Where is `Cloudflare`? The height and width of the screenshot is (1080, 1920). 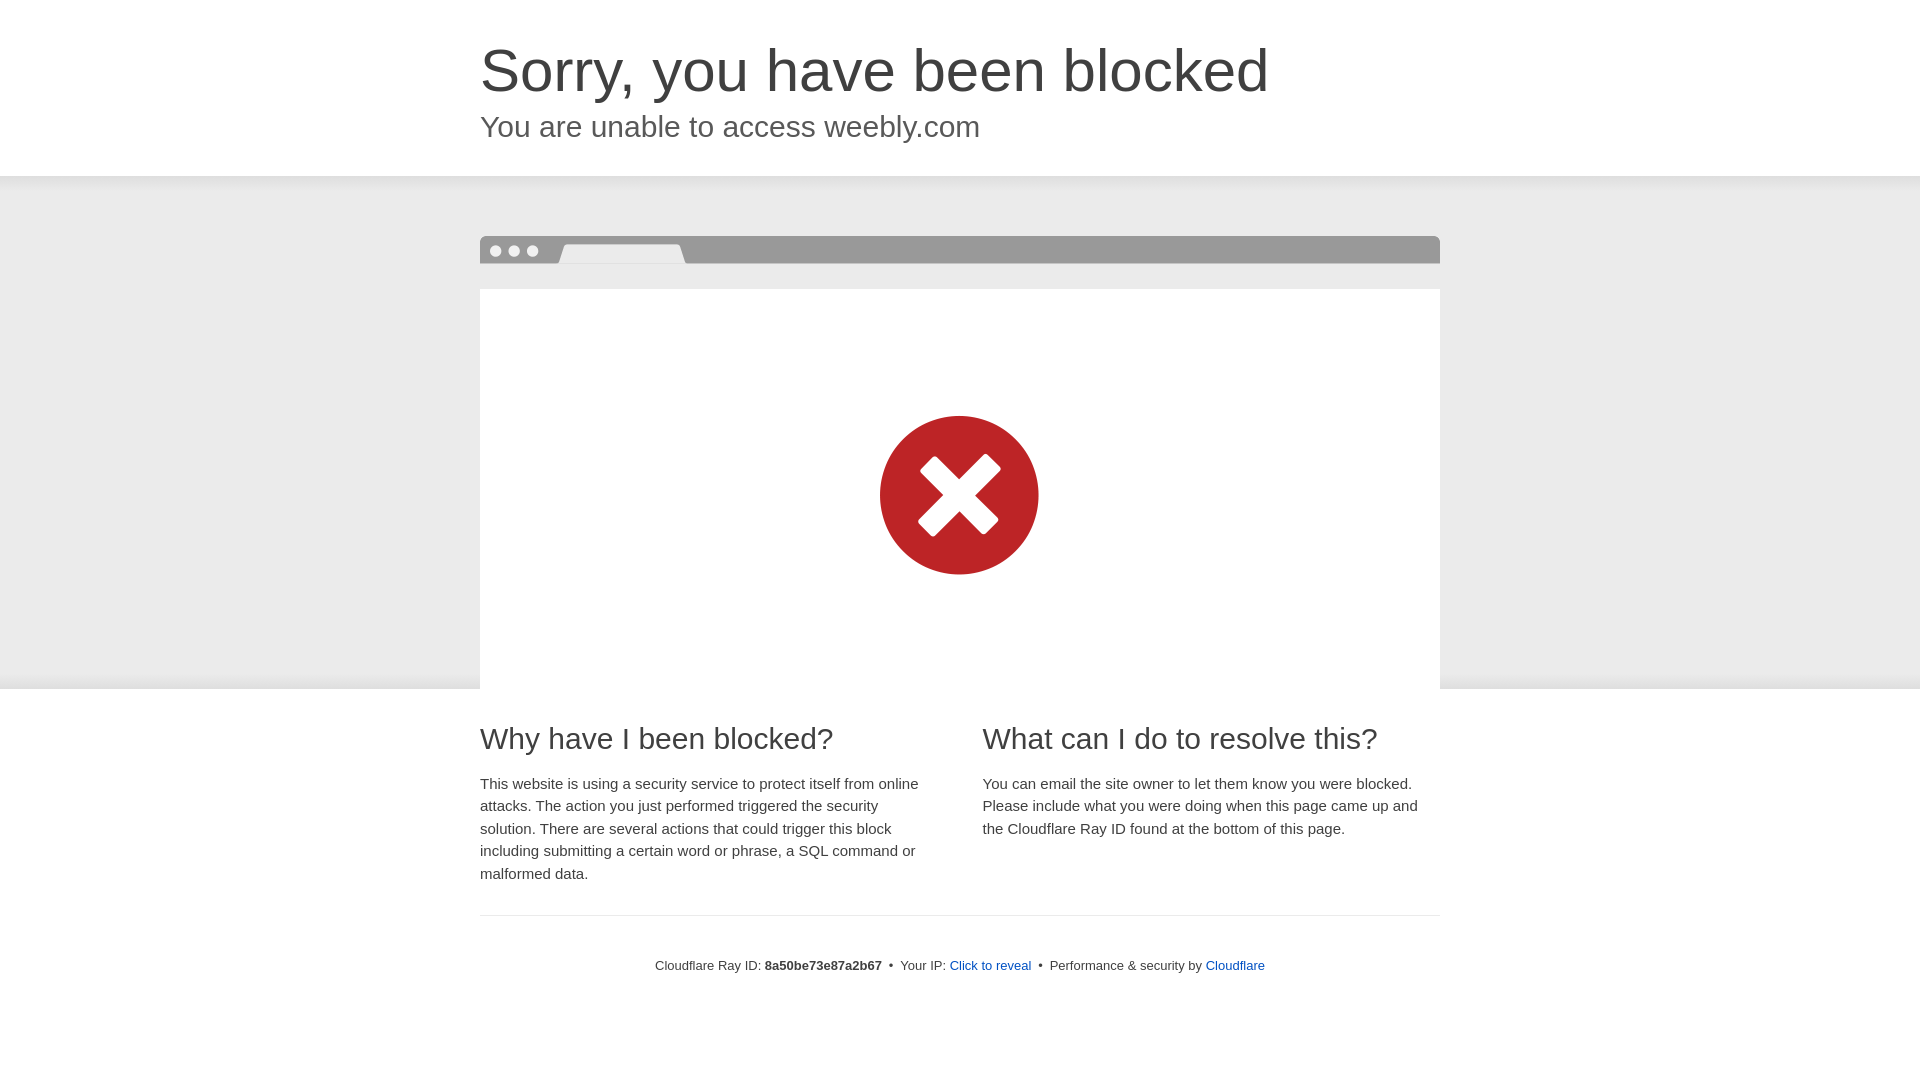 Cloudflare is located at coordinates (1235, 965).